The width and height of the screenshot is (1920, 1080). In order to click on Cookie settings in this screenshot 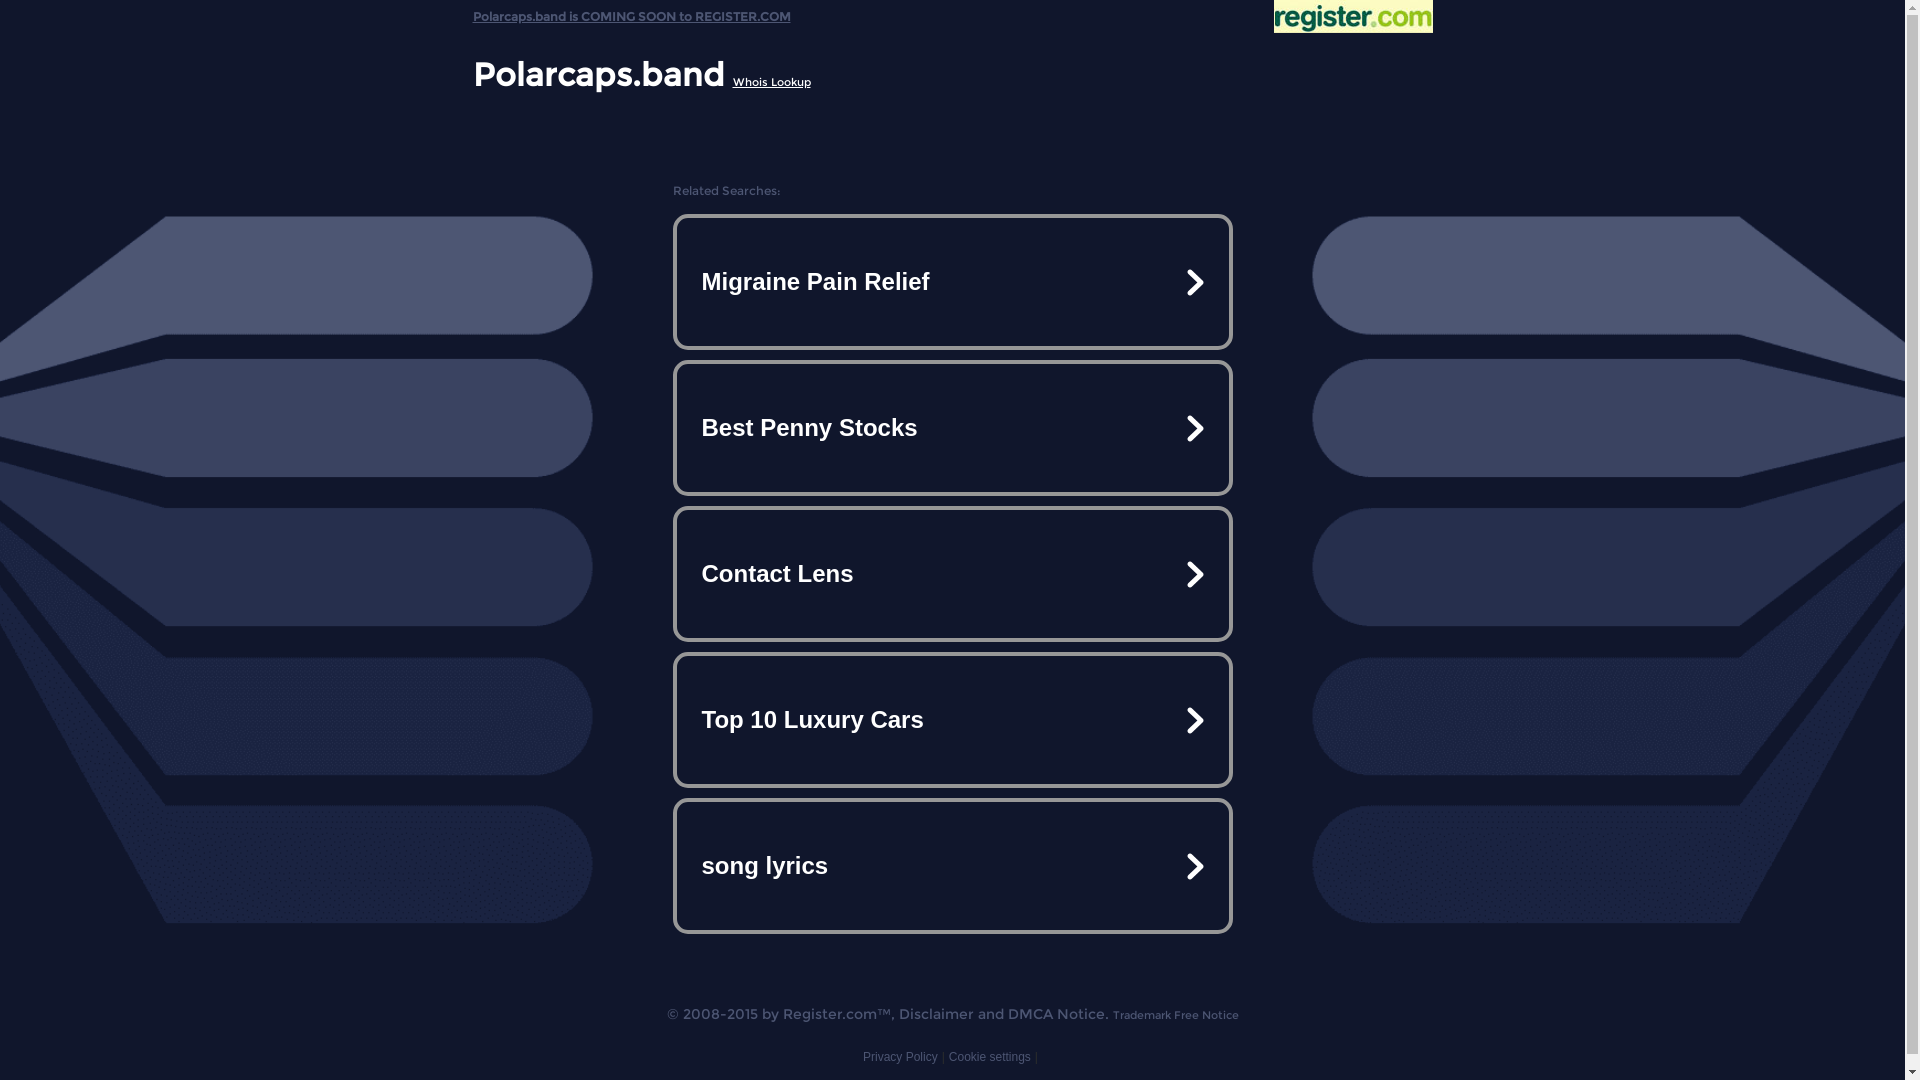, I will do `click(990, 1057)`.